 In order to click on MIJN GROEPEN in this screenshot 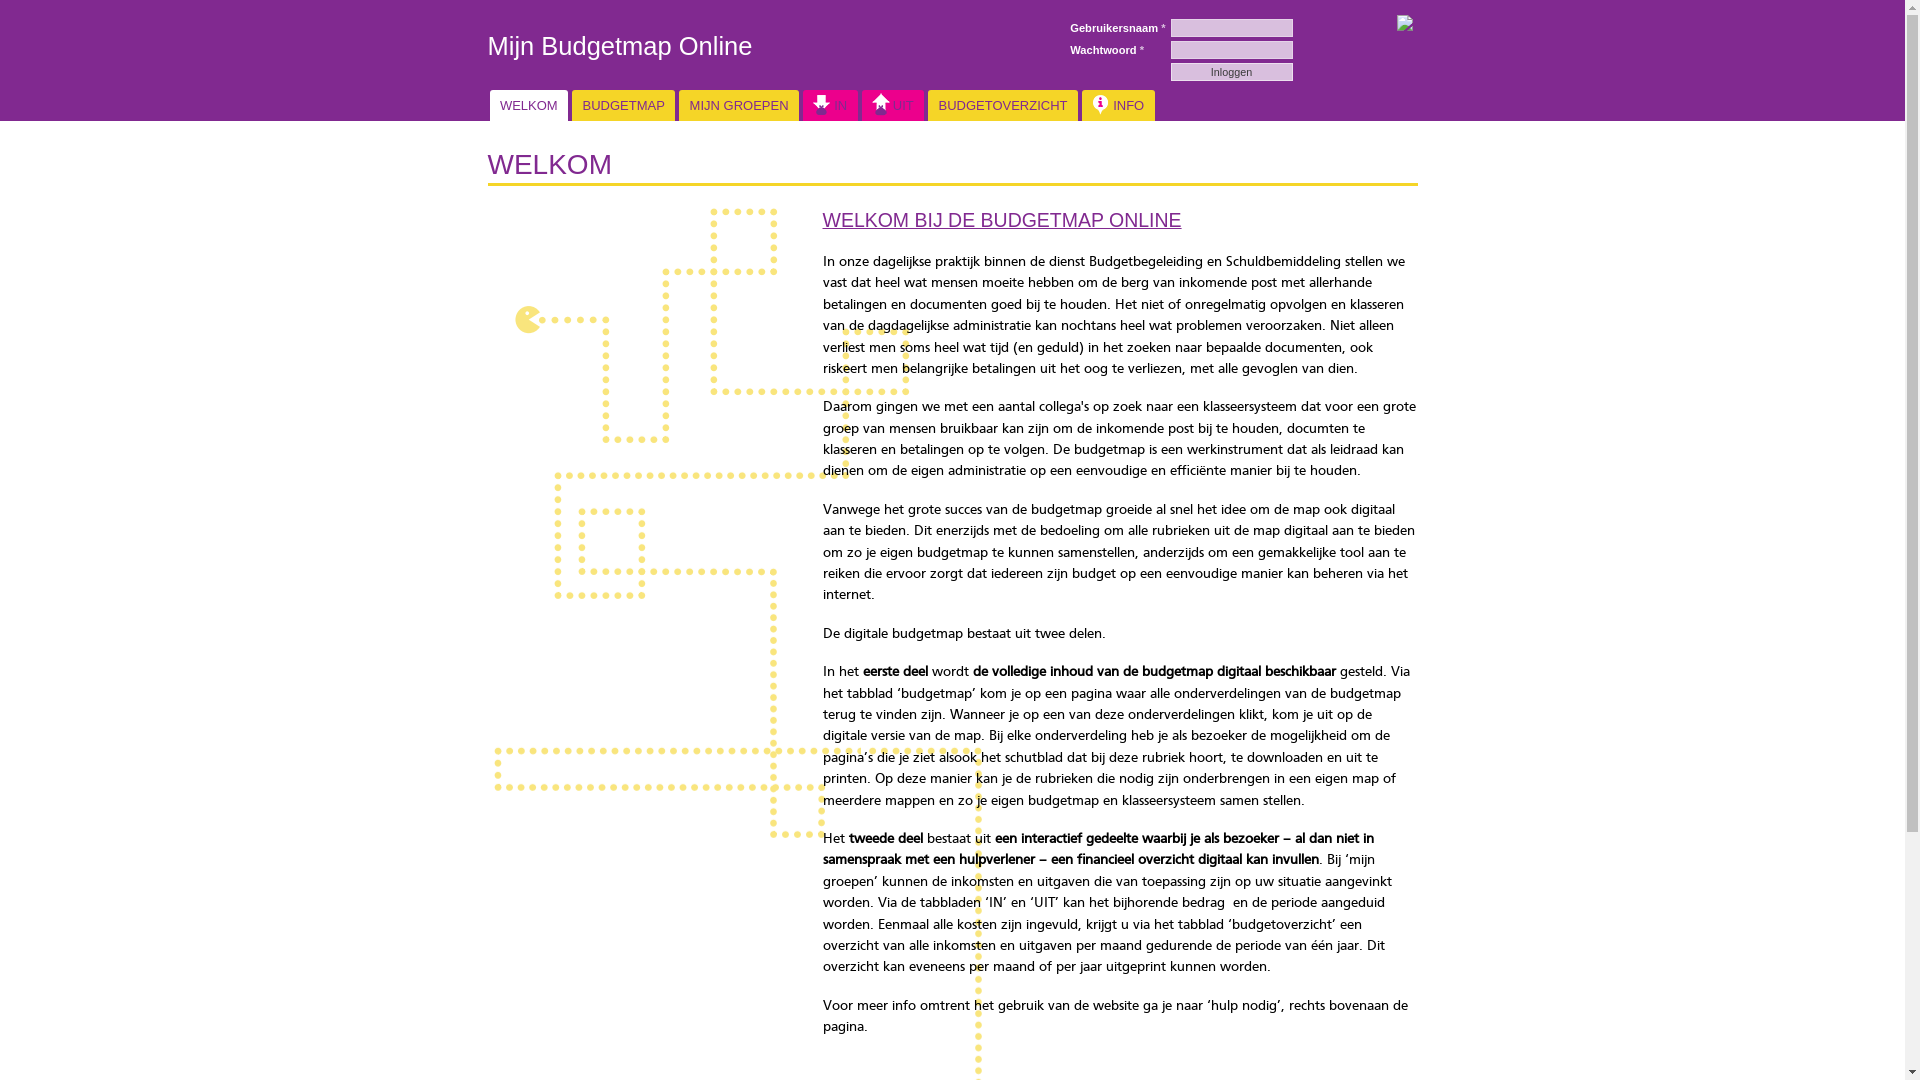, I will do `click(739, 106)`.